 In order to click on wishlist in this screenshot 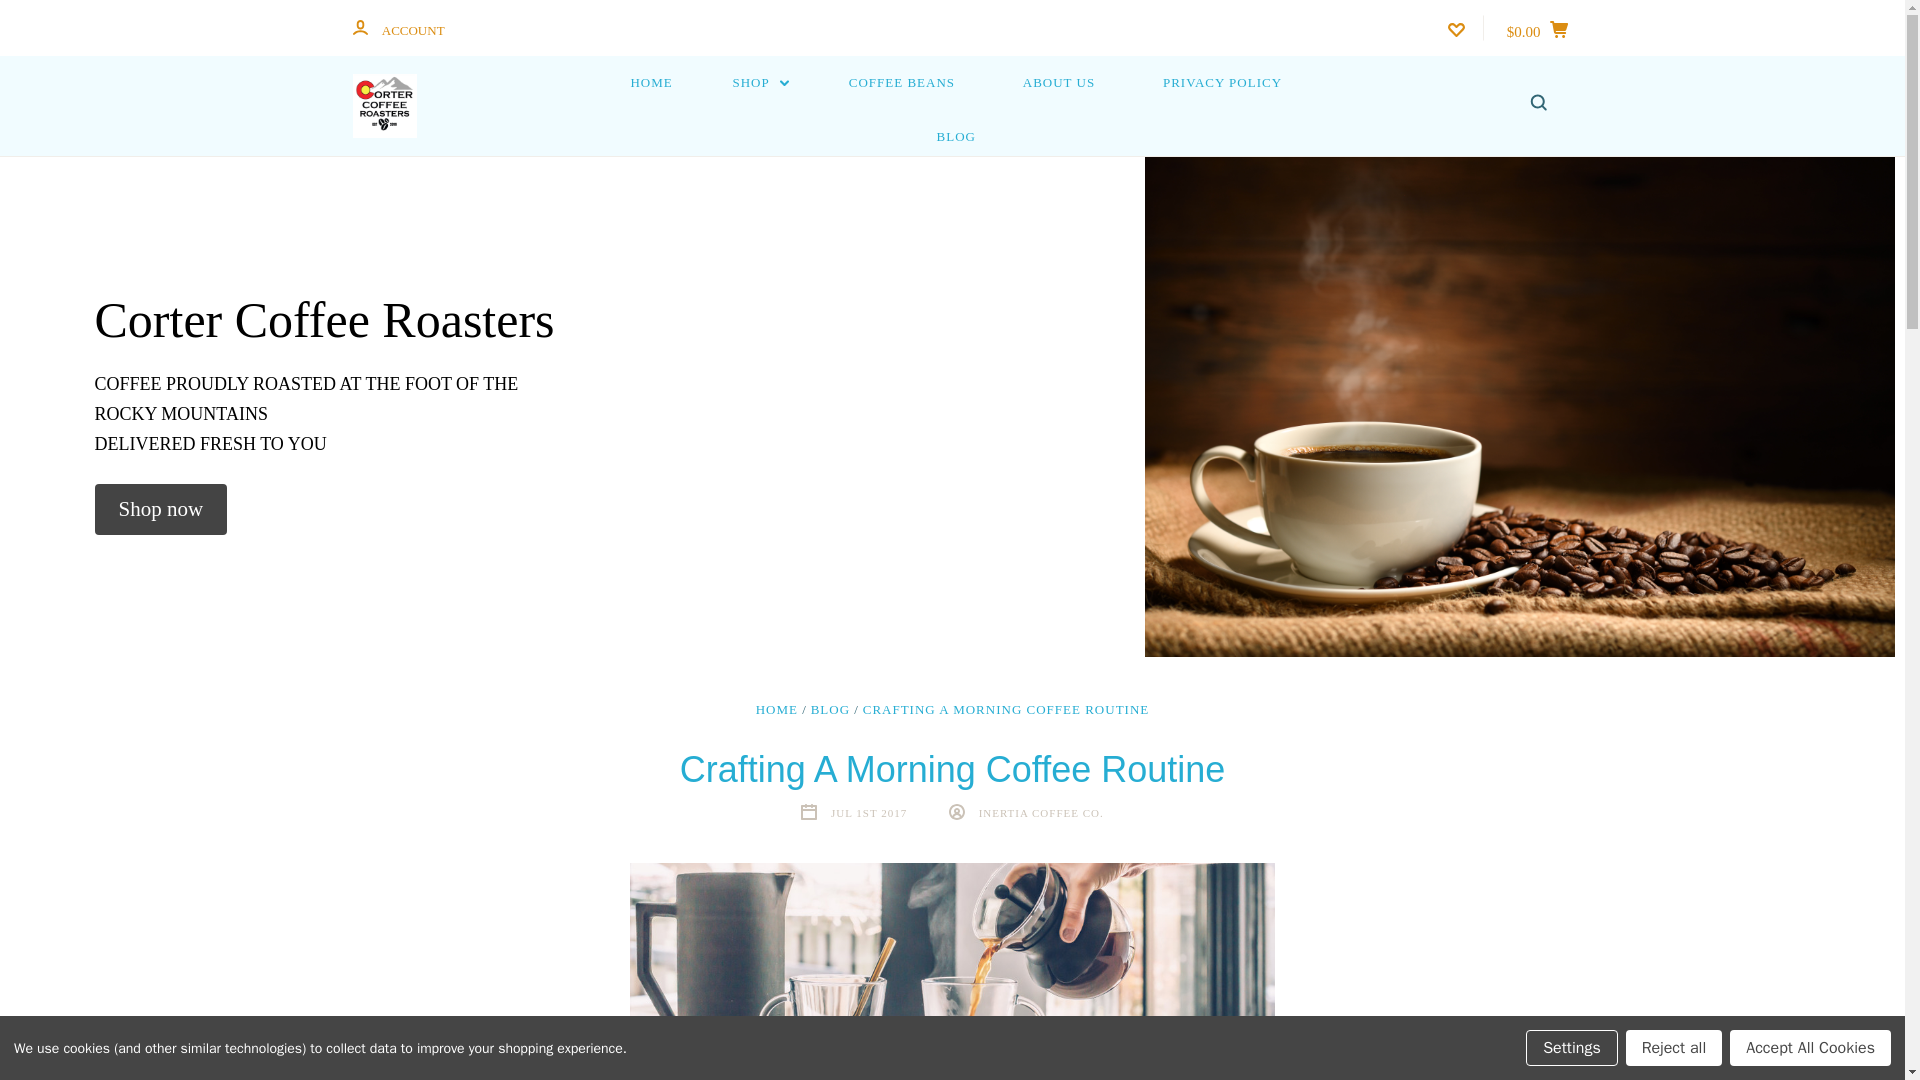, I will do `click(1456, 29)`.